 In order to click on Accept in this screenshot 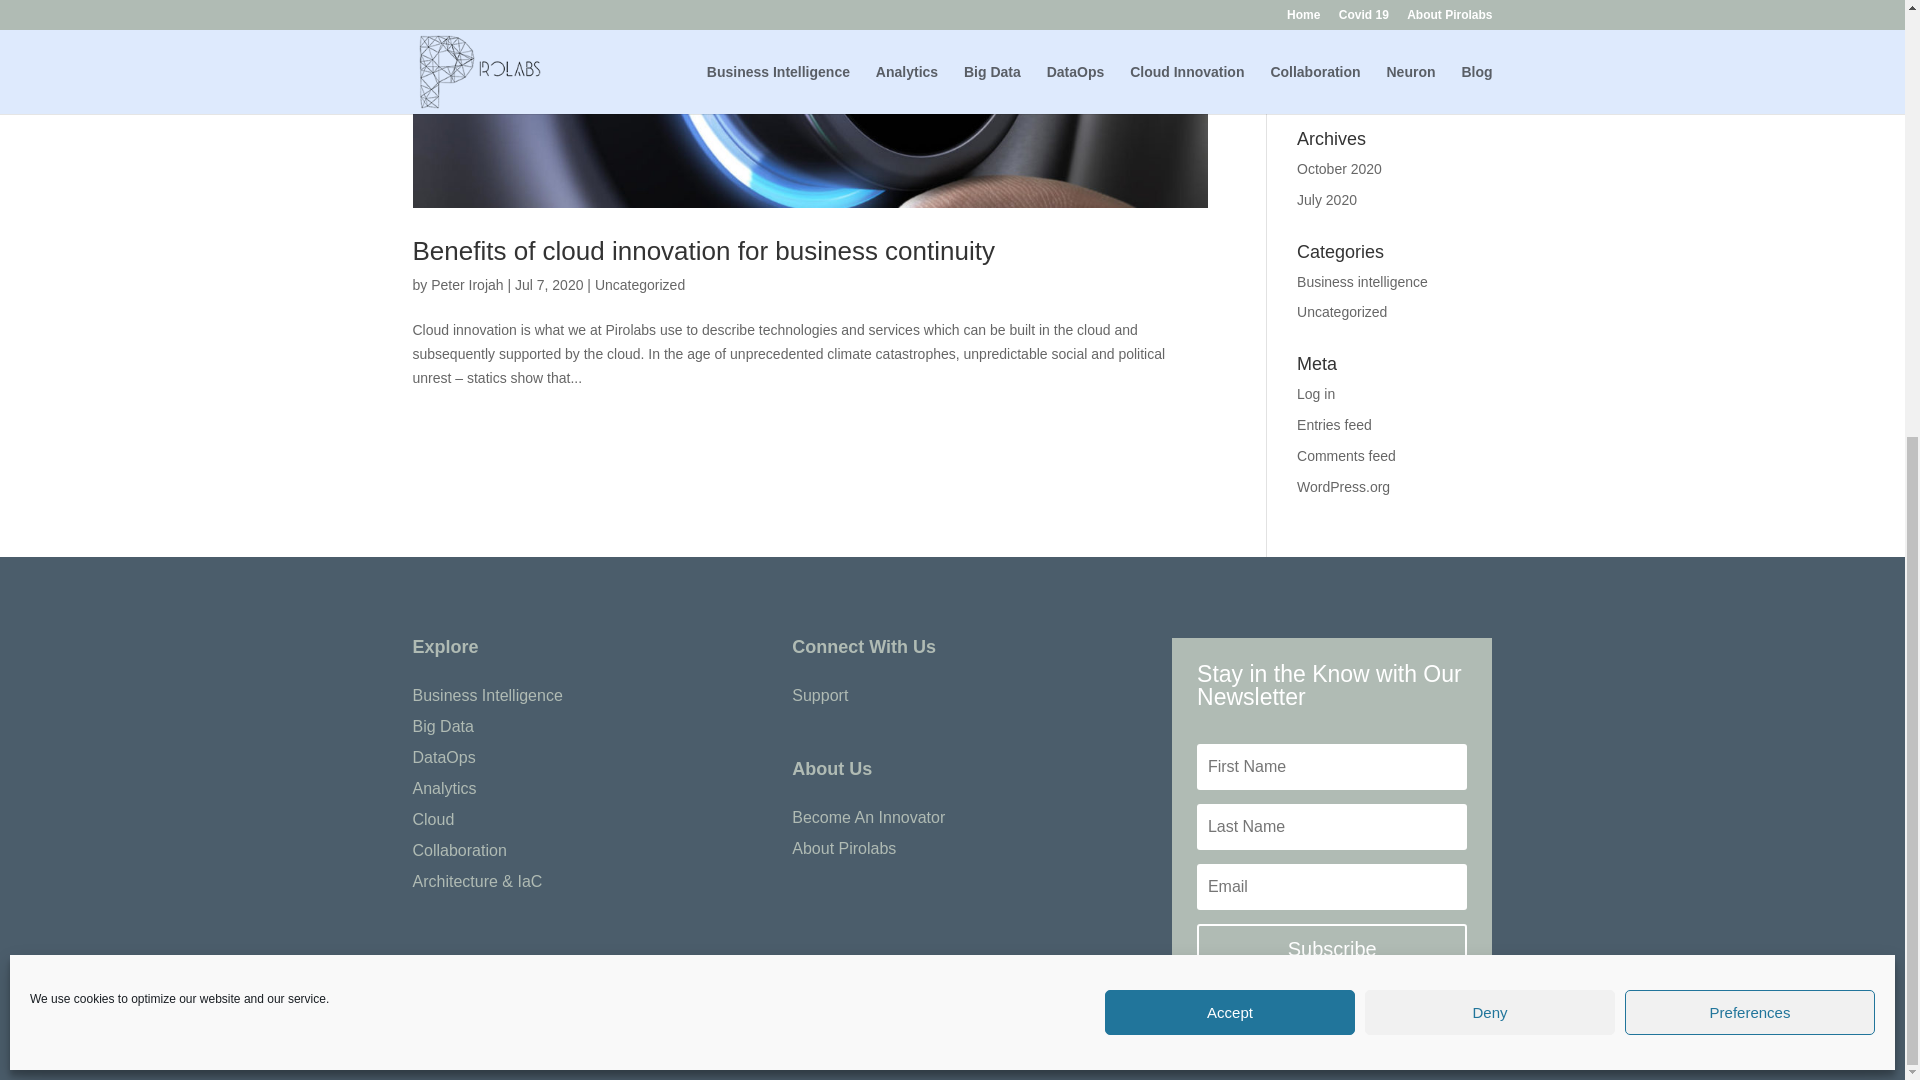, I will do `click(1230, 286)`.